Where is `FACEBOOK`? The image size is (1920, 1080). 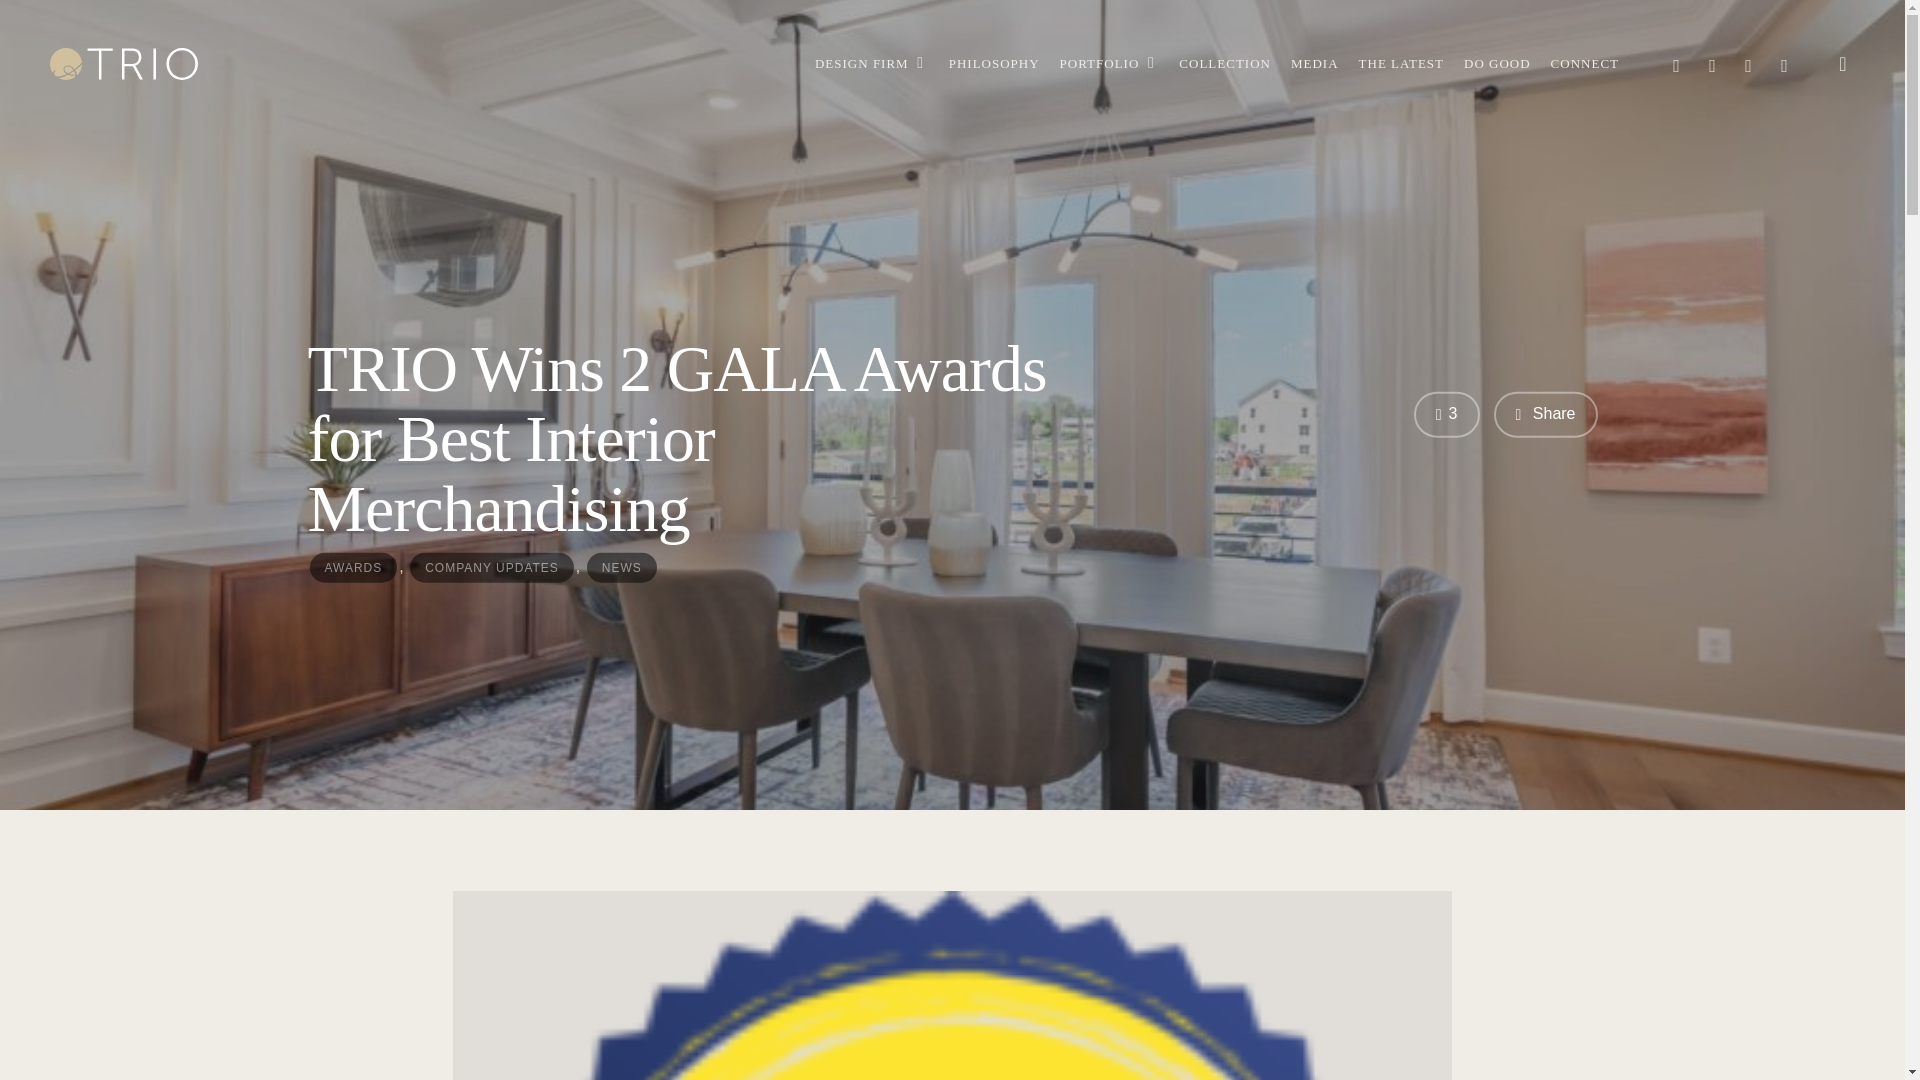 FACEBOOK is located at coordinates (1676, 62).